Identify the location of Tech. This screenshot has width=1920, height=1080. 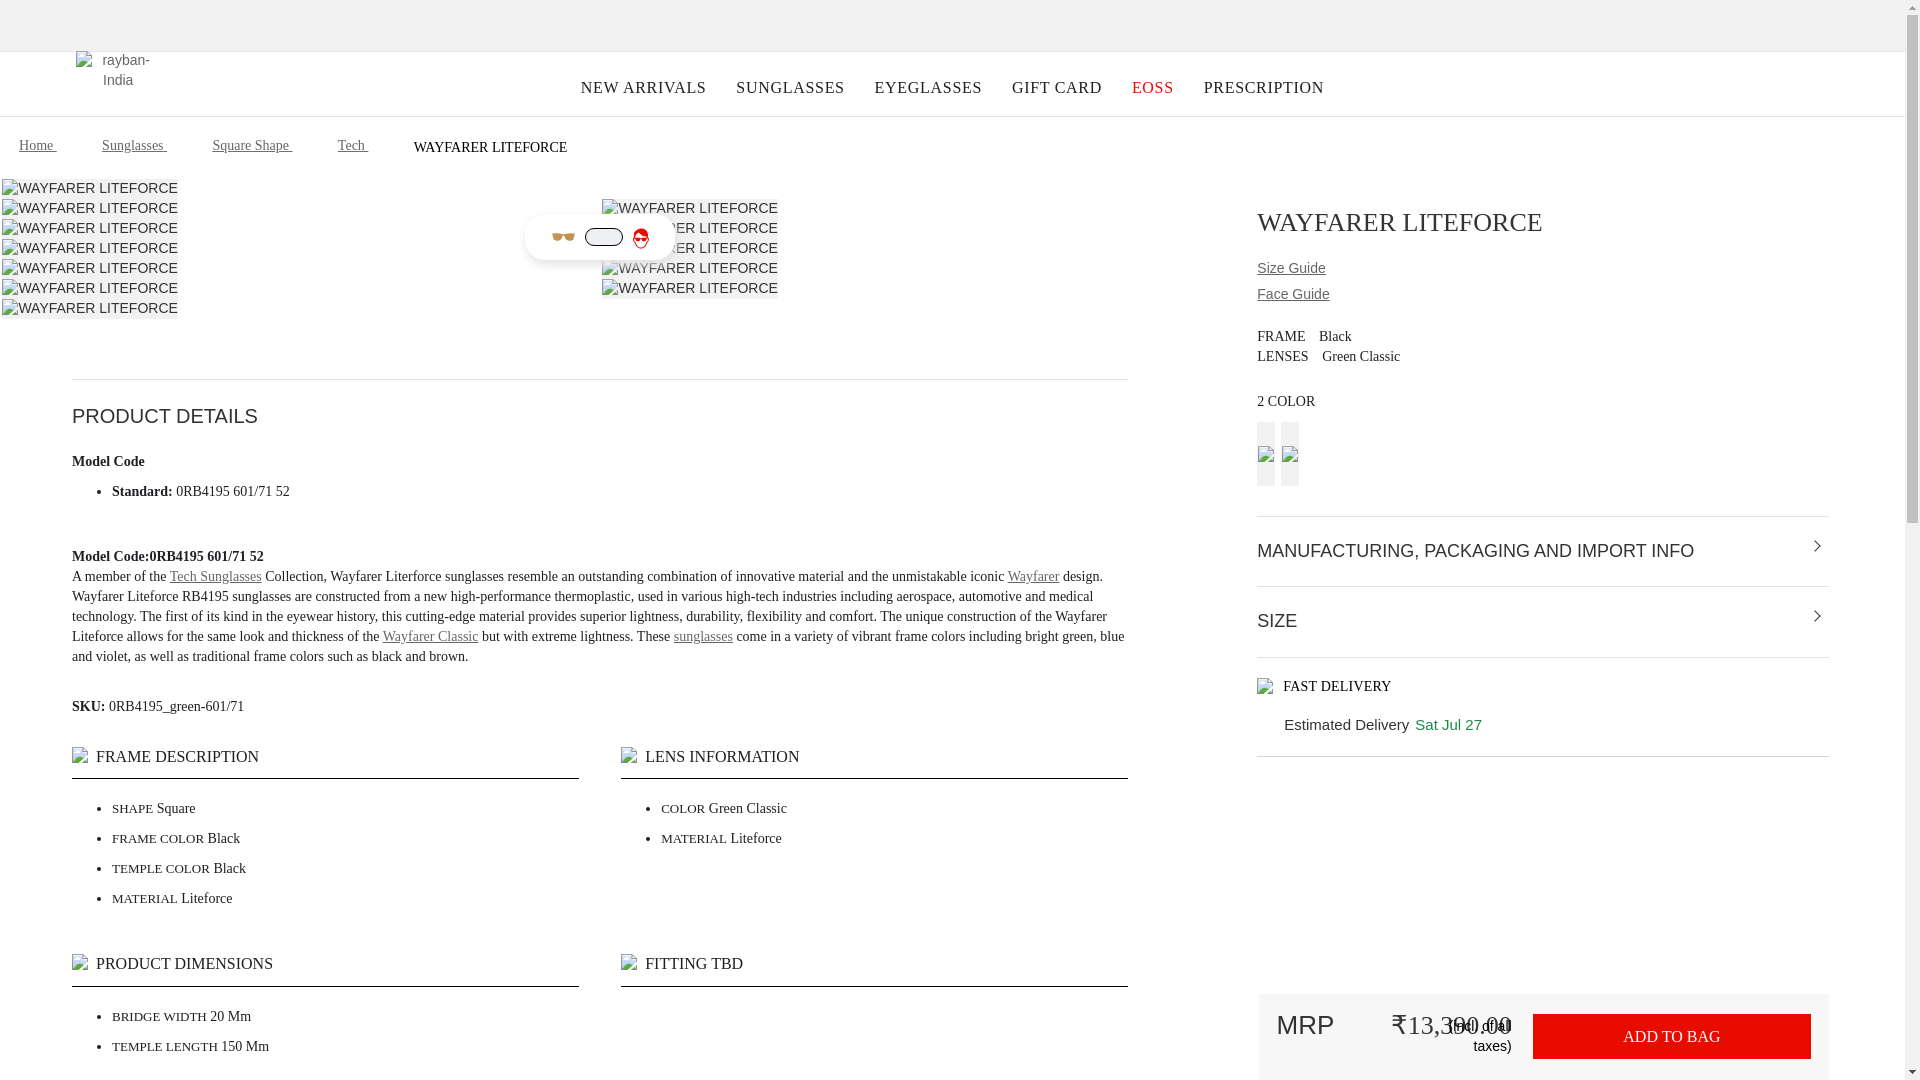
(352, 146).